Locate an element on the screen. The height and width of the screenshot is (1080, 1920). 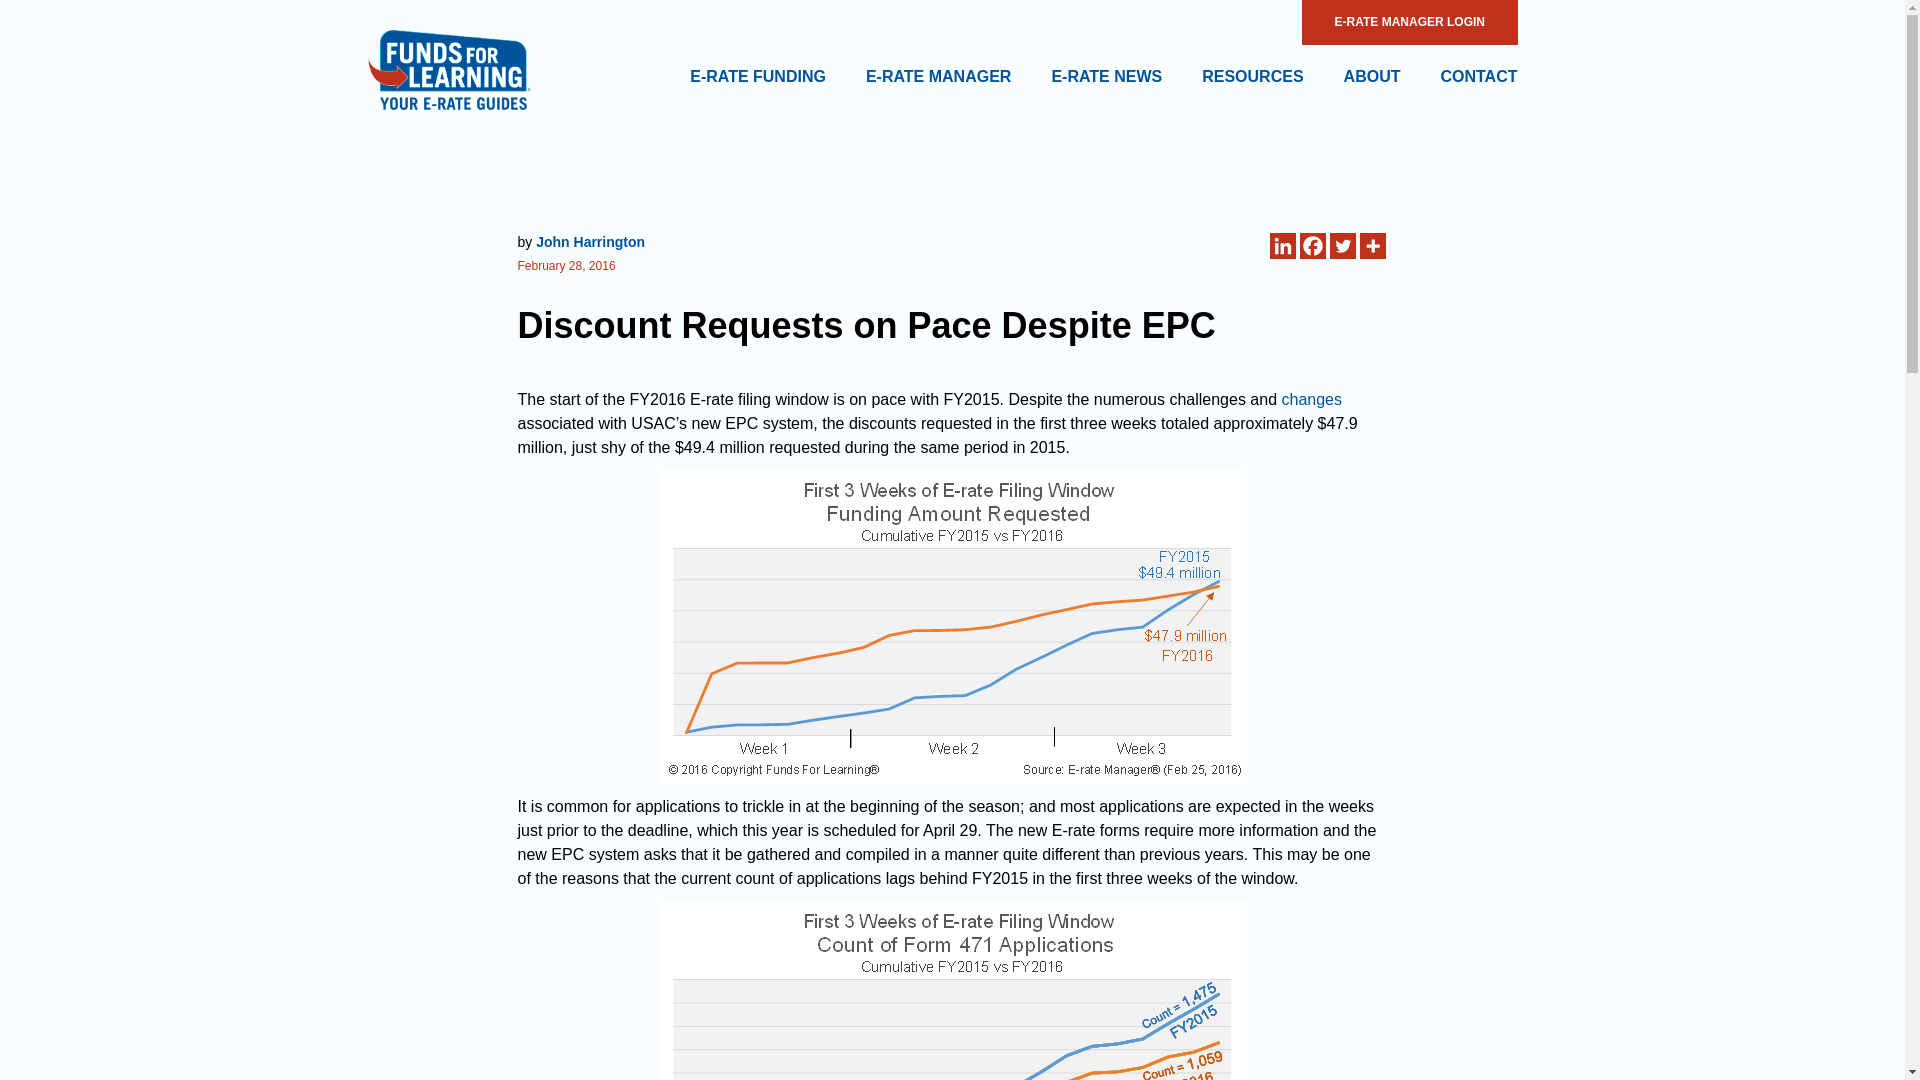
RESOURCES is located at coordinates (1252, 77).